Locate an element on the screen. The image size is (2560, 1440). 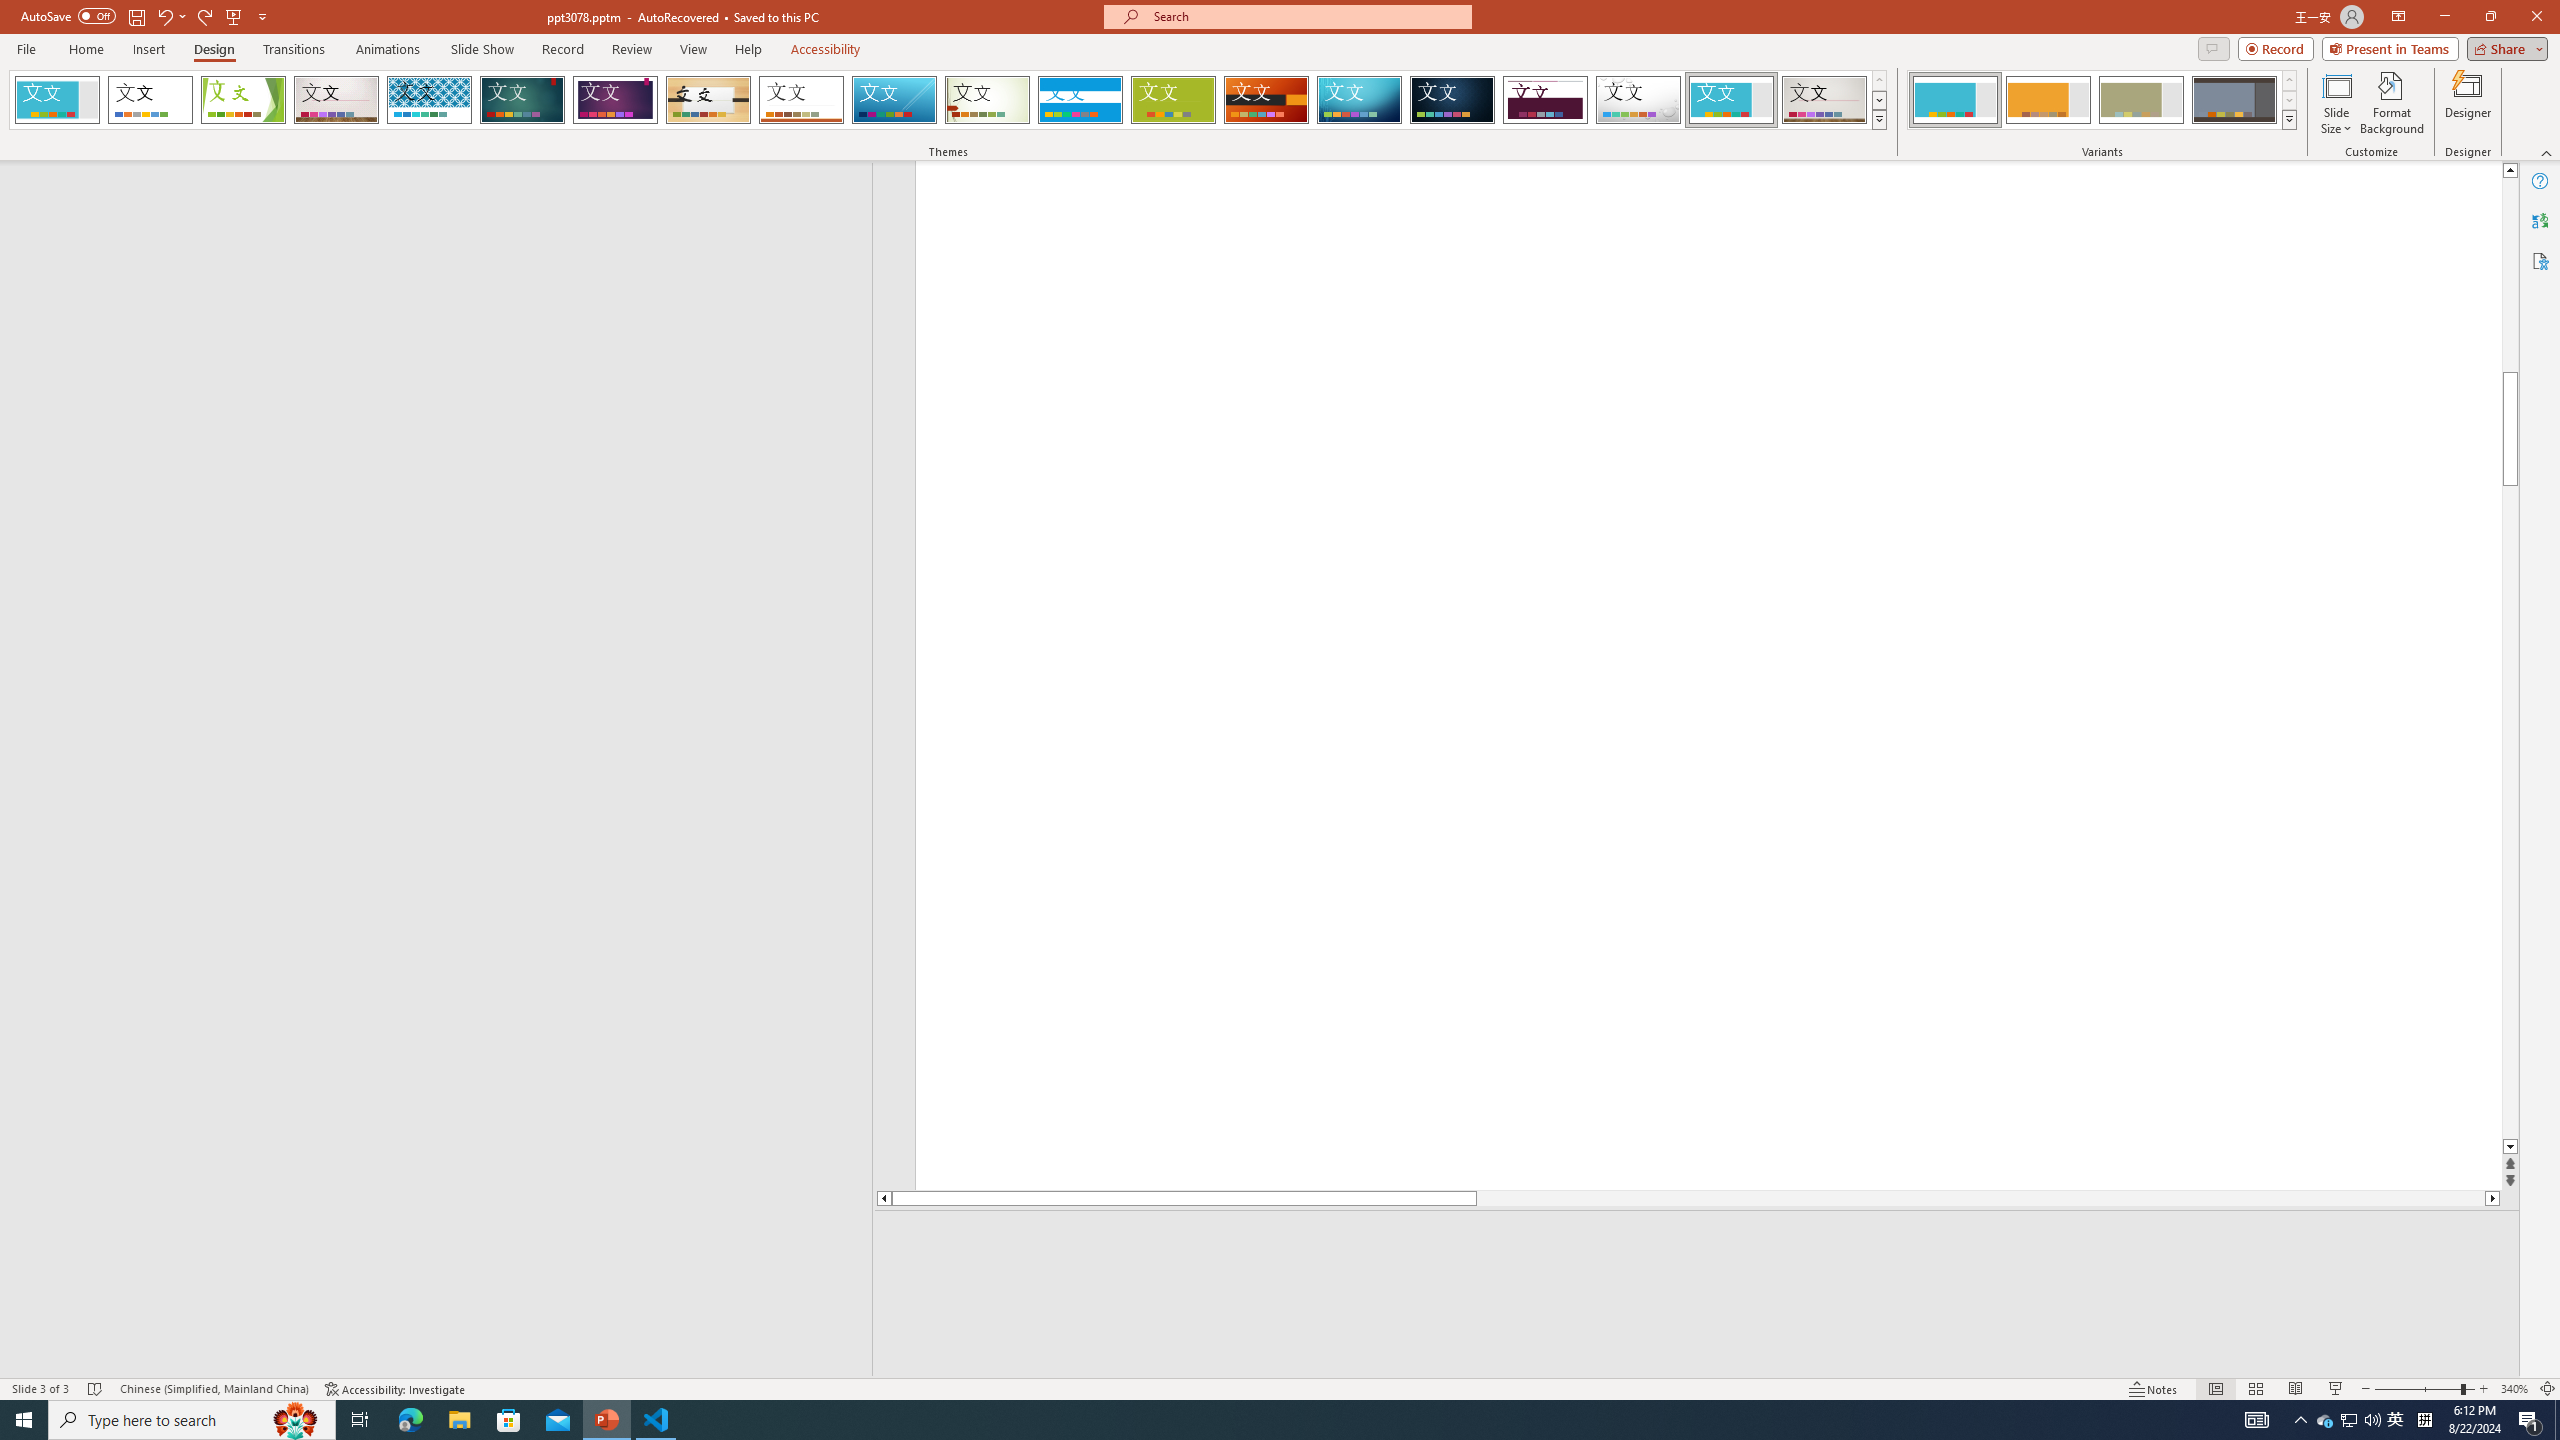
Retrospect is located at coordinates (801, 100).